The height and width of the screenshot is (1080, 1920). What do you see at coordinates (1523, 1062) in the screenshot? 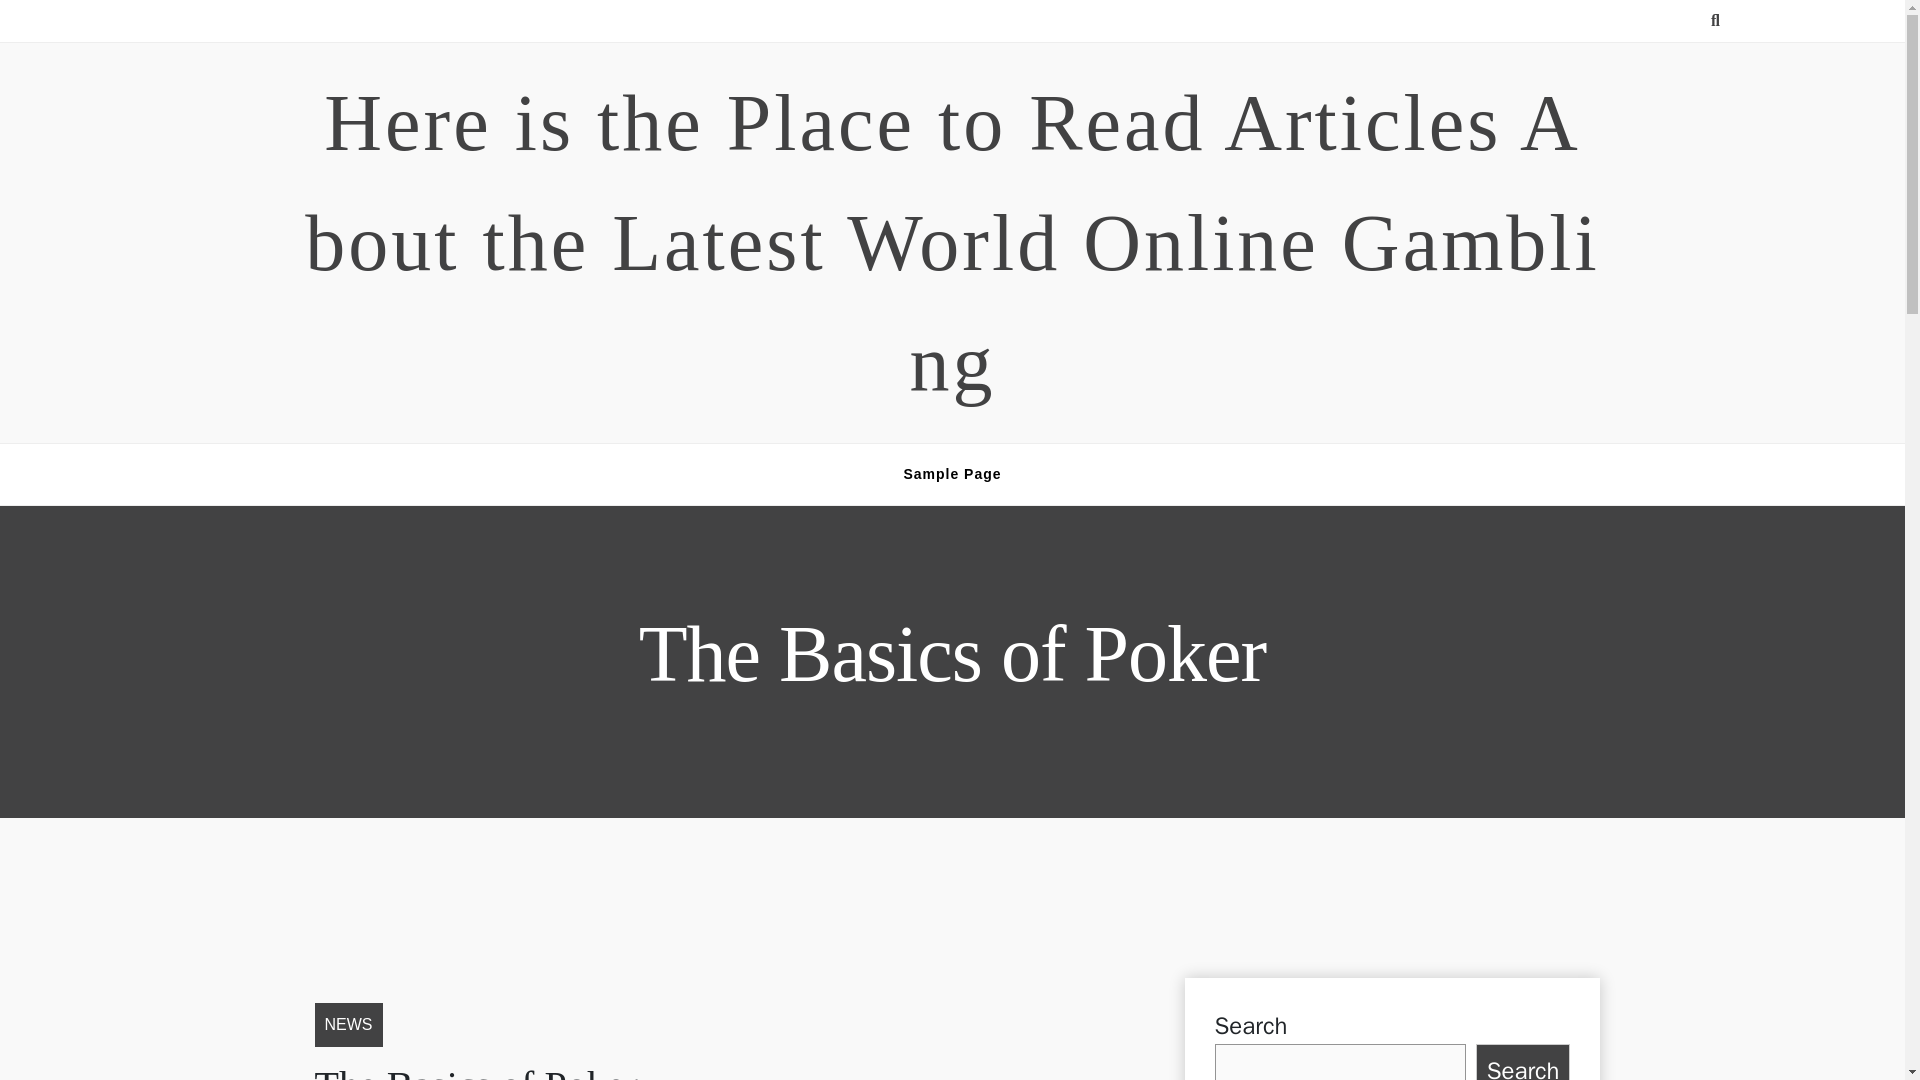
I see `Search` at bounding box center [1523, 1062].